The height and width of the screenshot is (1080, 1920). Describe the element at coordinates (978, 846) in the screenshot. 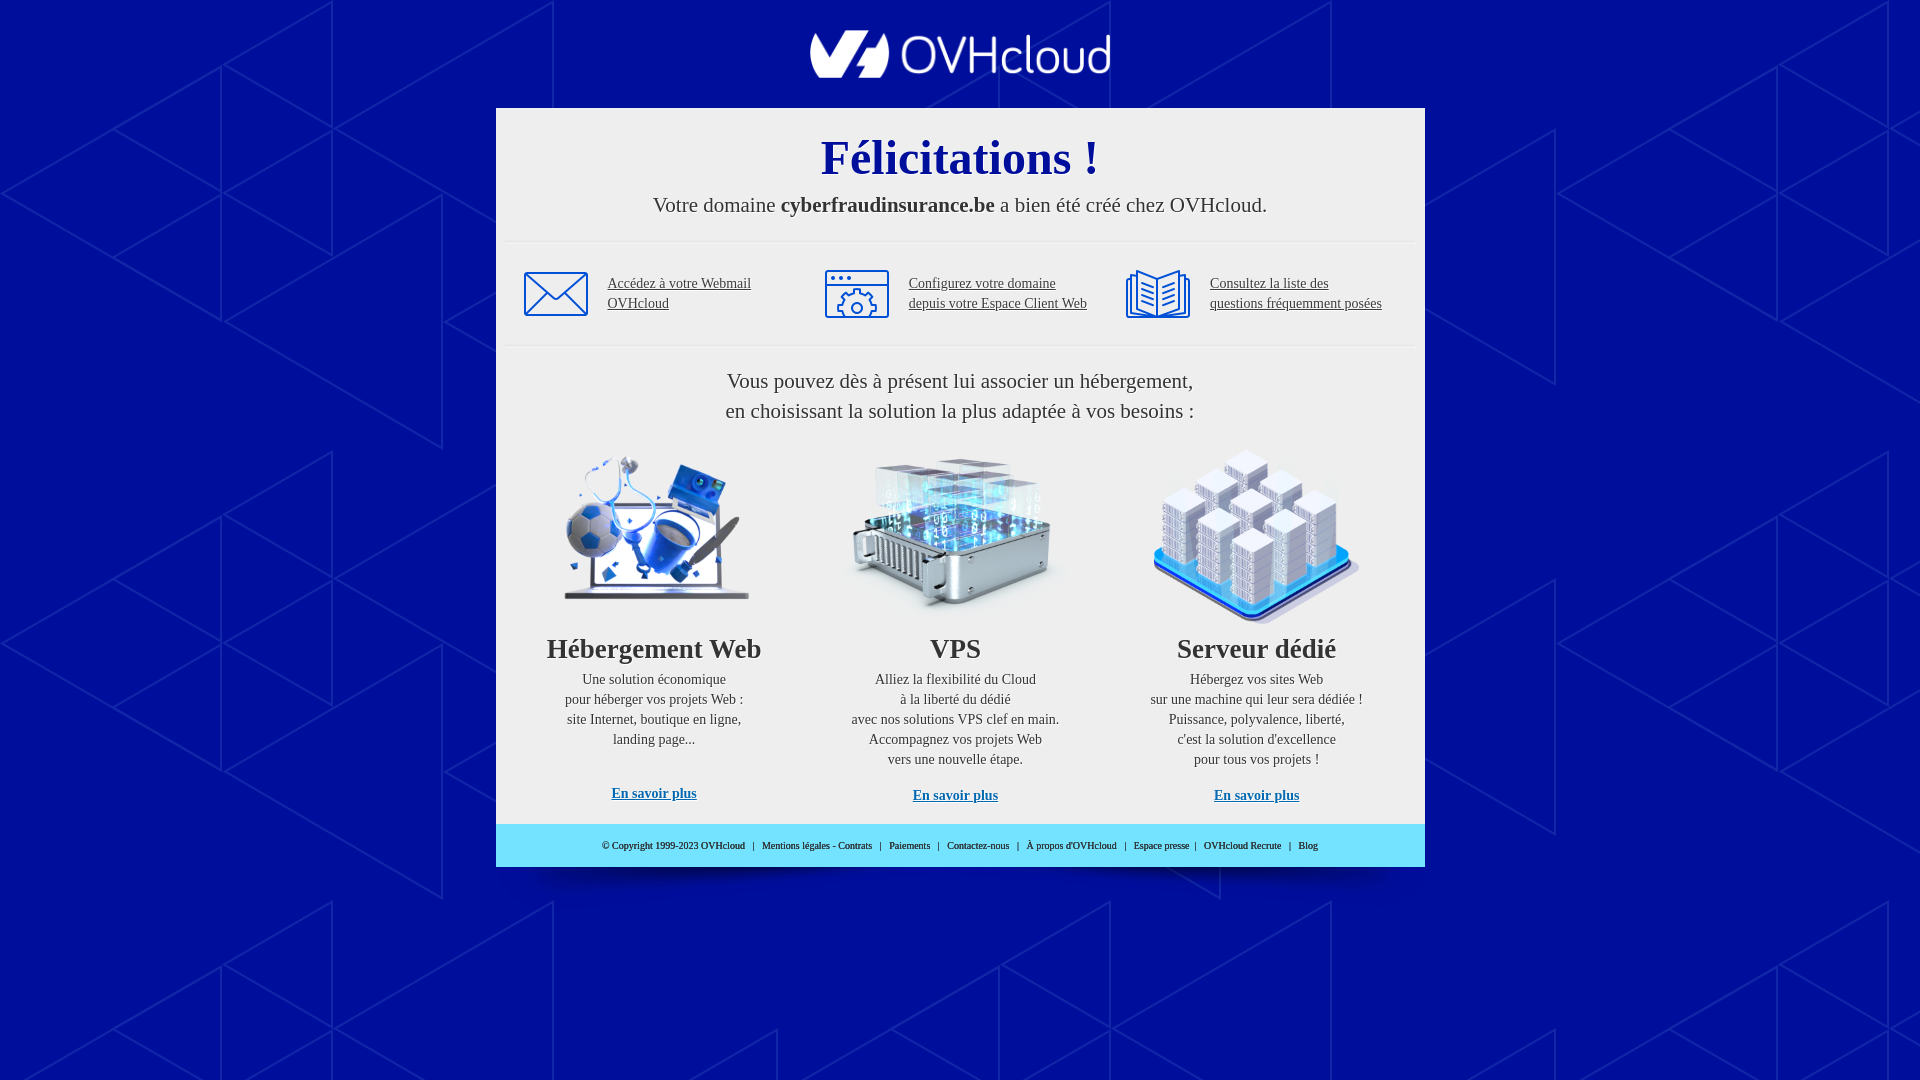

I see `Contactez-nous` at that location.